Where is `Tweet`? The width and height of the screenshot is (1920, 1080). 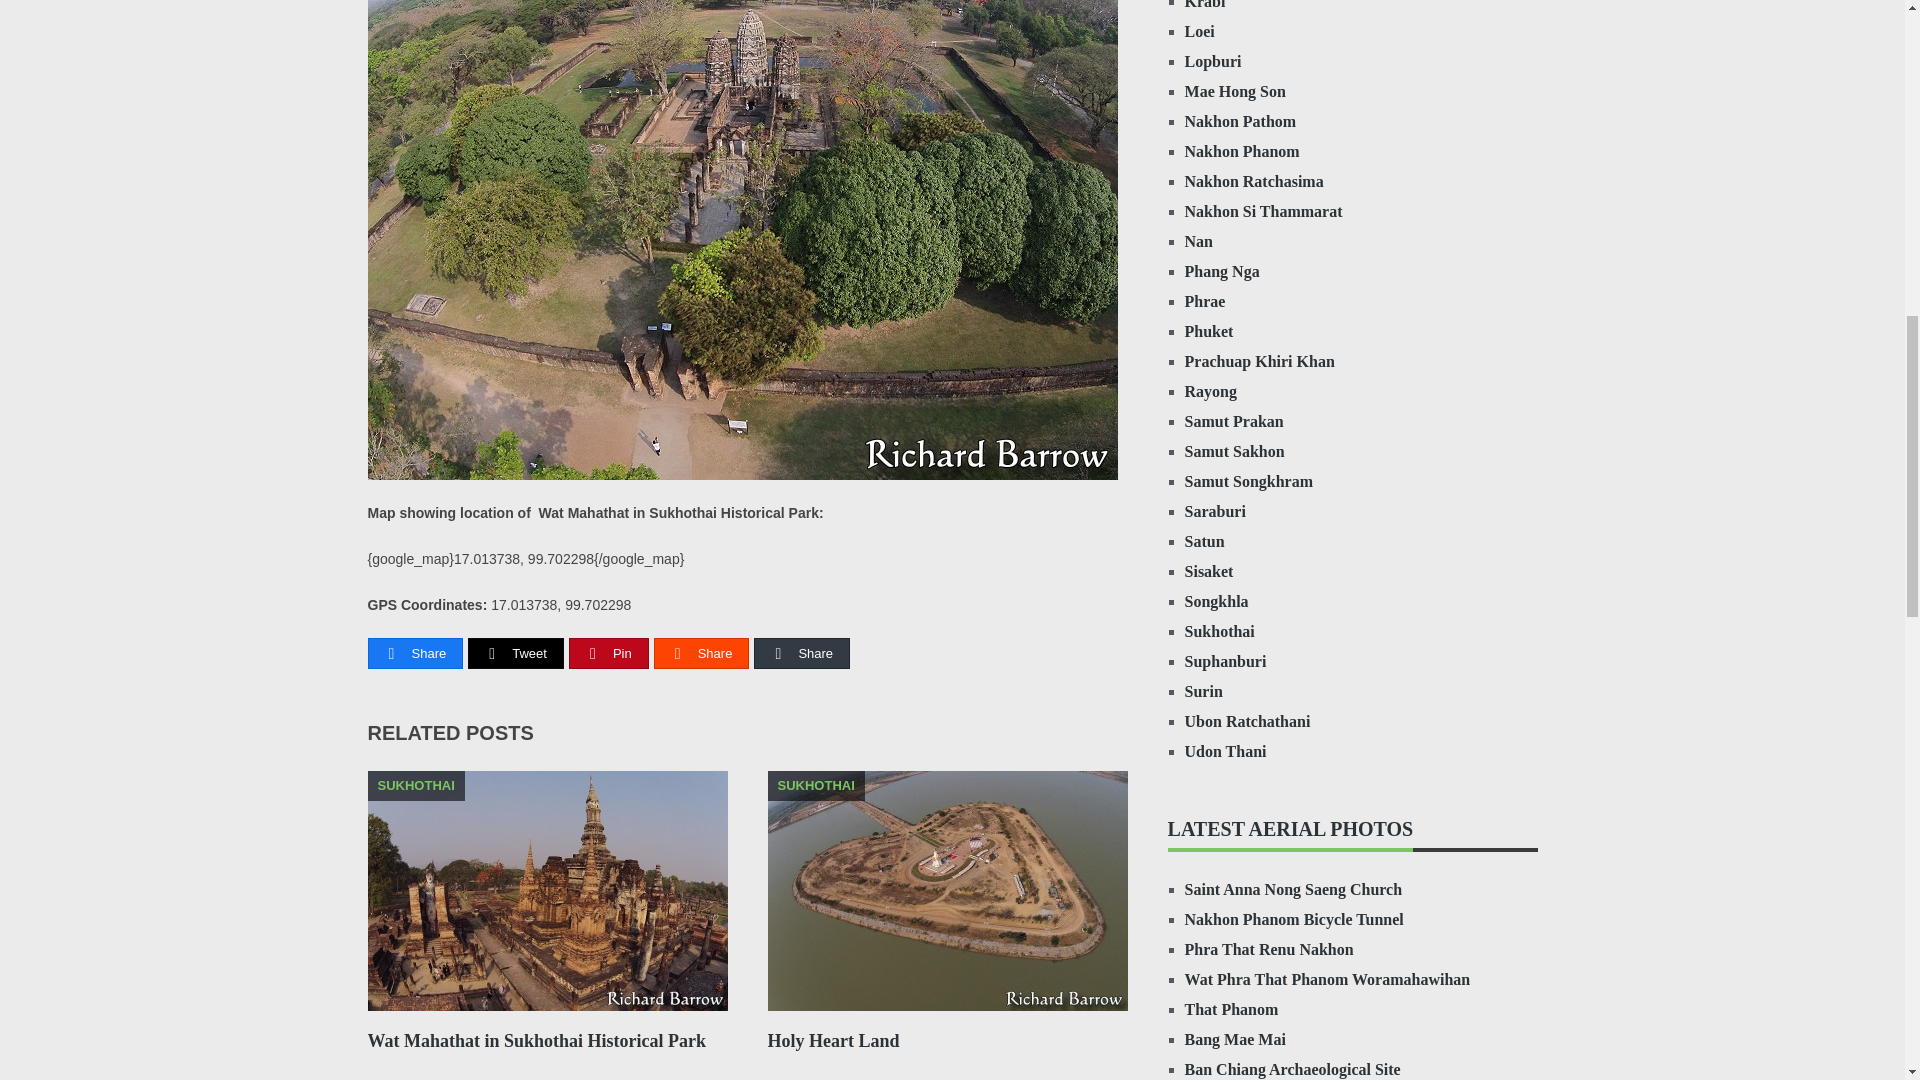
Tweet is located at coordinates (515, 654).